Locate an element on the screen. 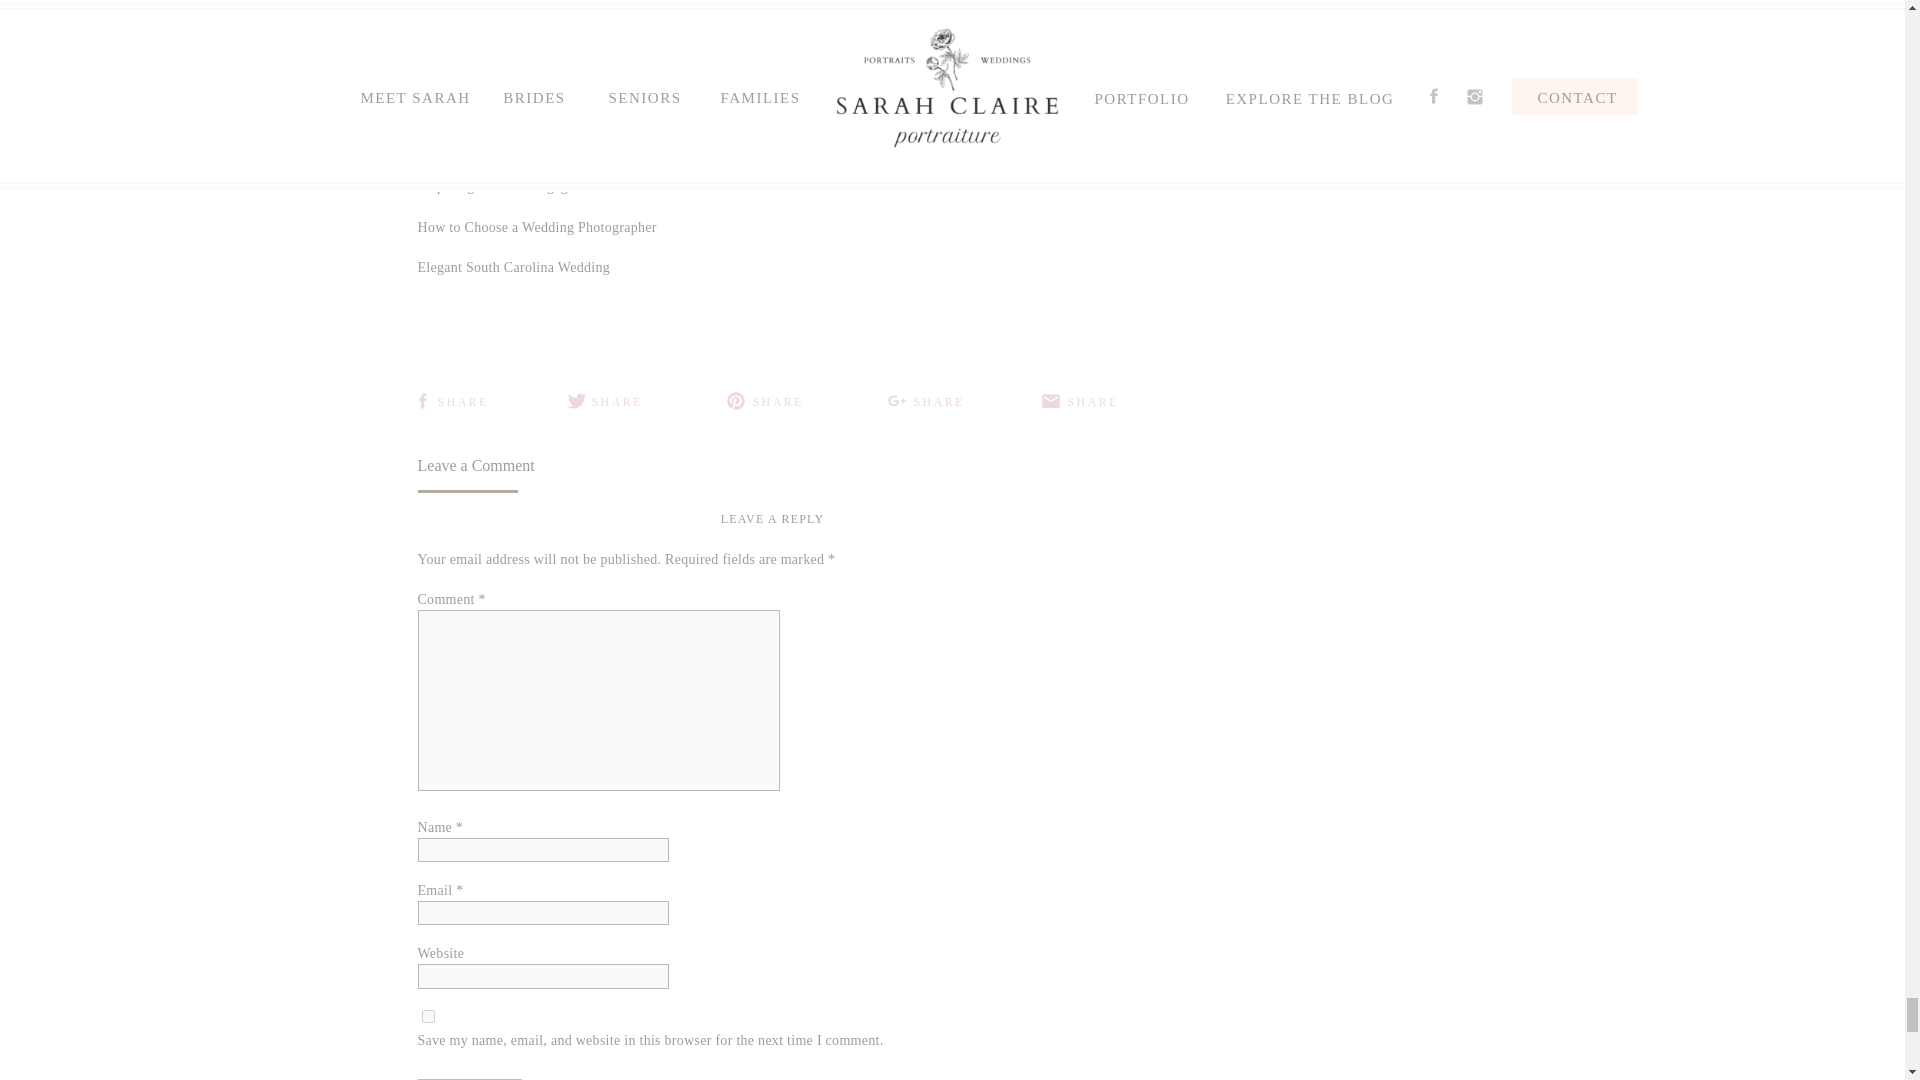 This screenshot has height=1080, width=1920. Contact me is located at coordinates (622, 5).